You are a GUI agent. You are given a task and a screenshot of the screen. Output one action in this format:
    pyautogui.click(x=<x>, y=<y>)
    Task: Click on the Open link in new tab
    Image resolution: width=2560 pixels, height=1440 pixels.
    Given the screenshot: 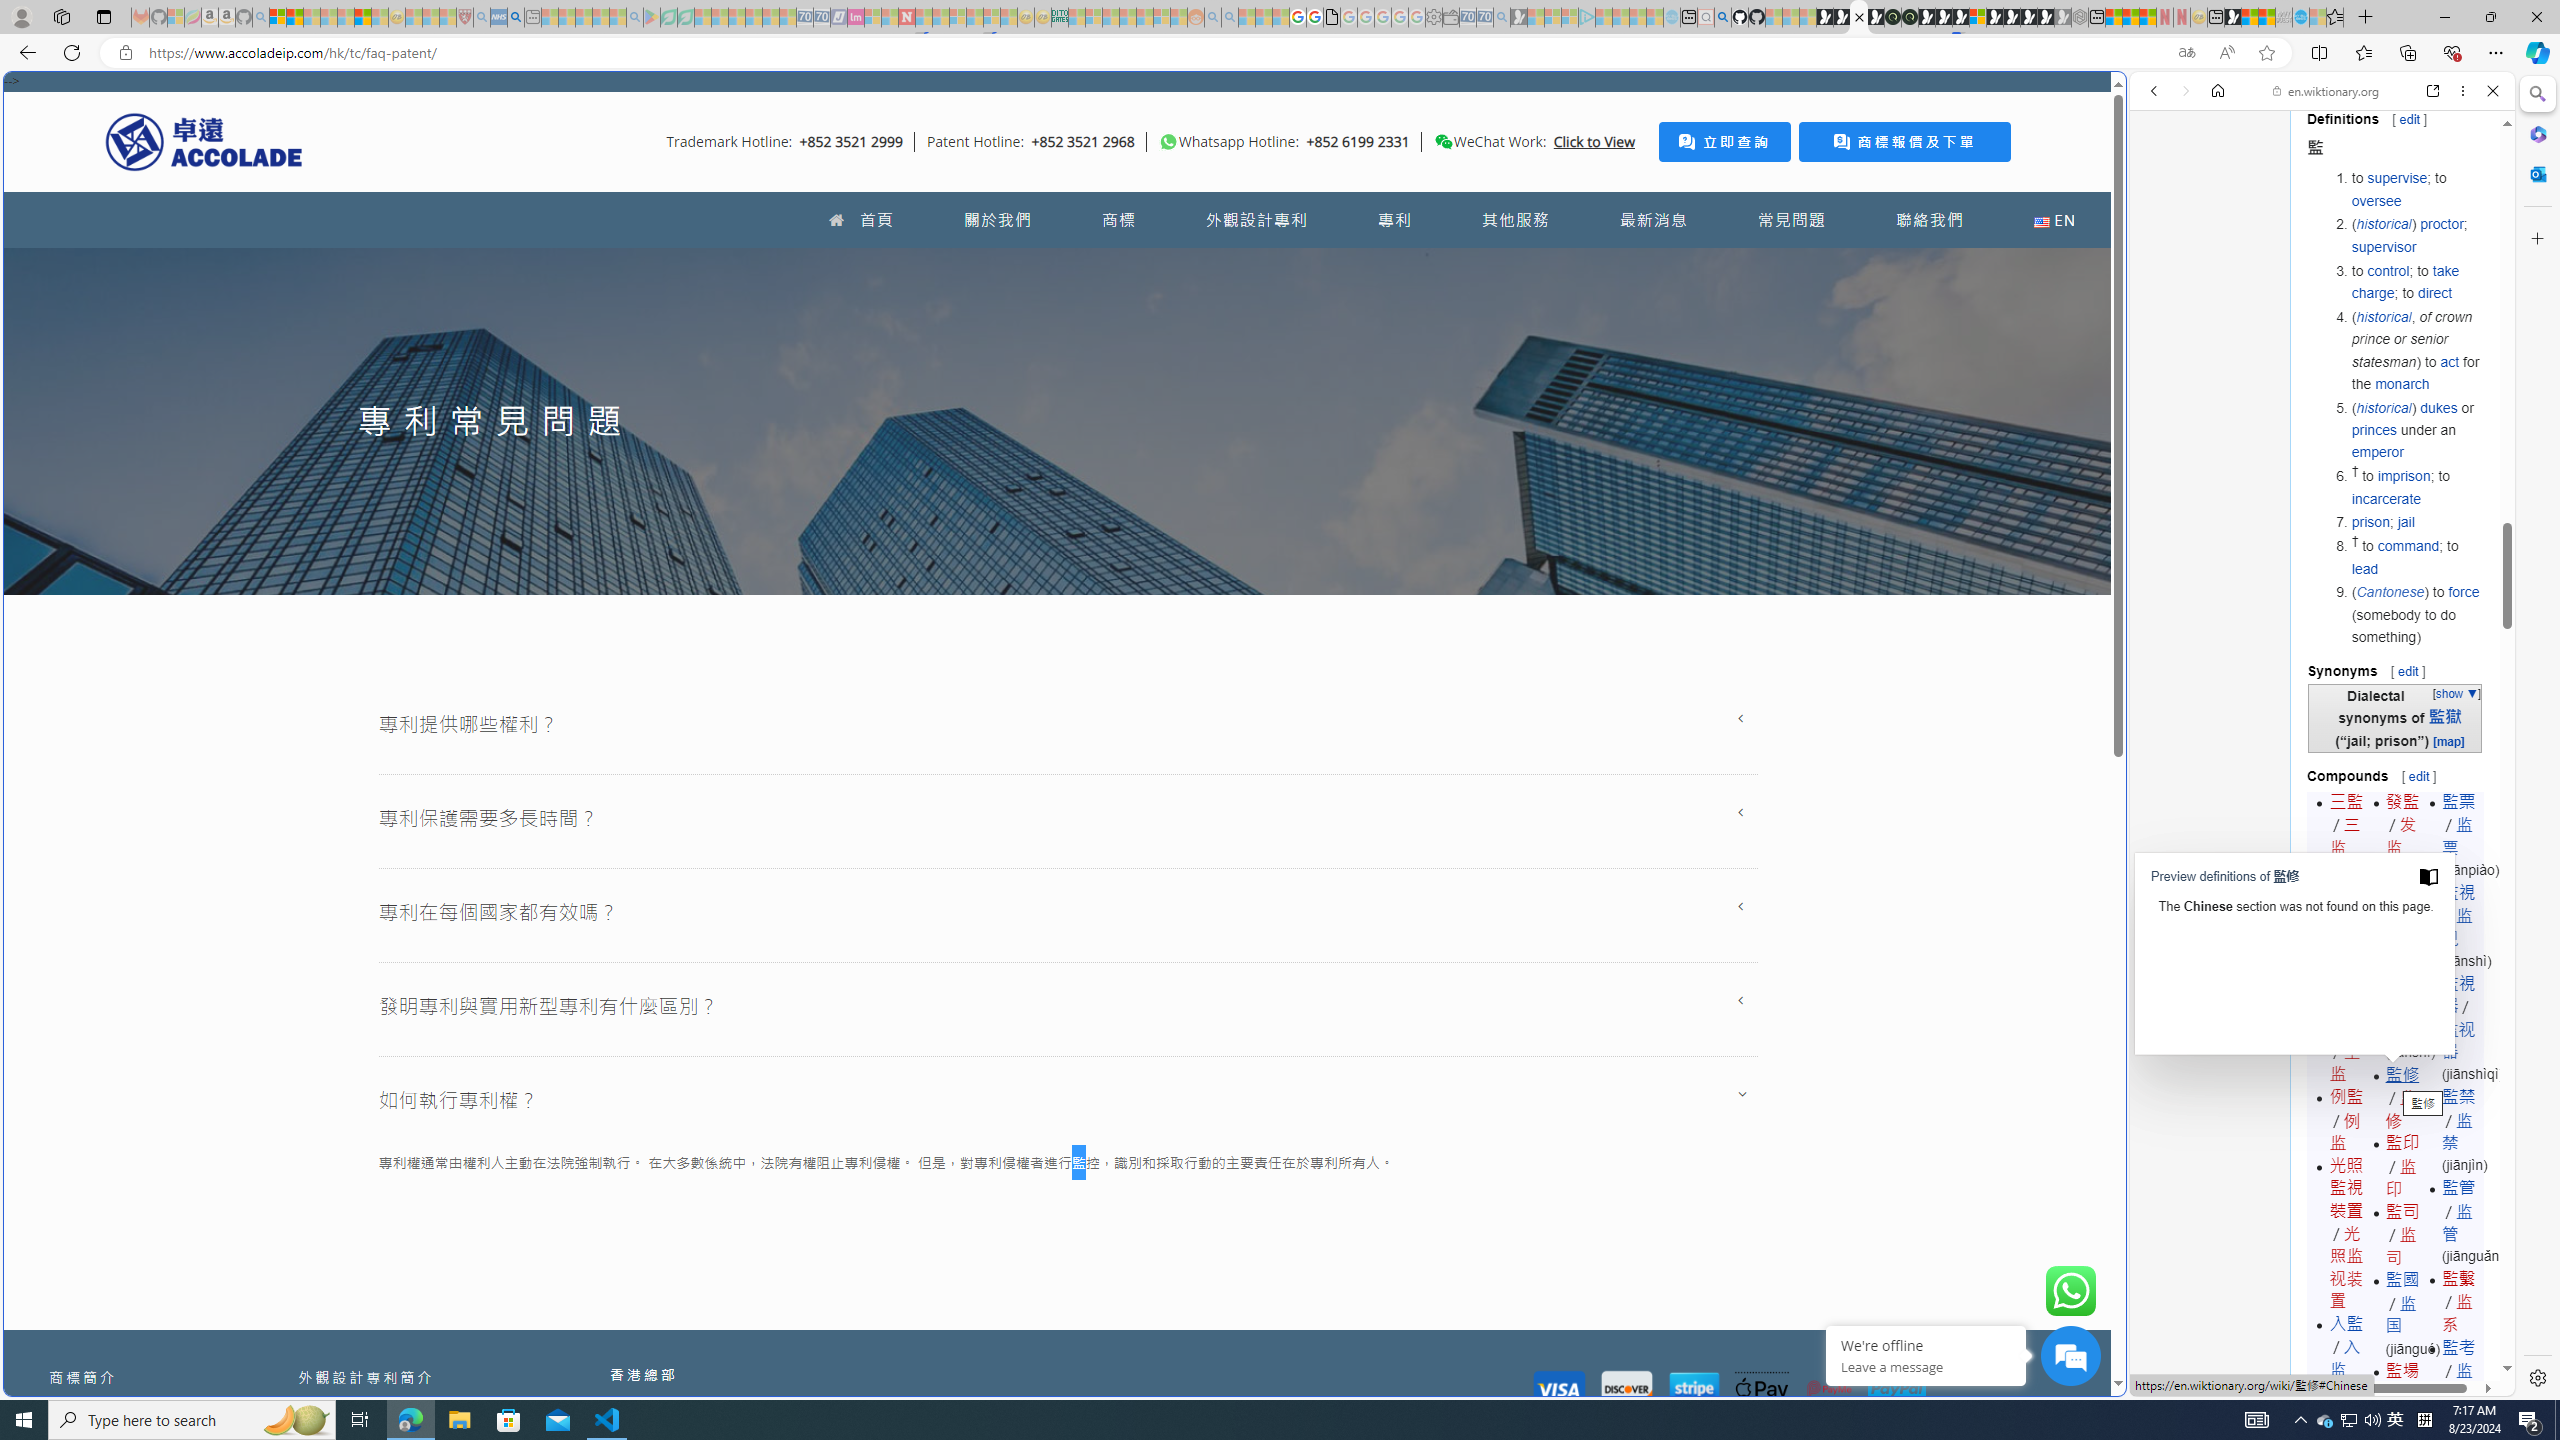 What is the action you would take?
    pyautogui.click(x=2433, y=90)
    